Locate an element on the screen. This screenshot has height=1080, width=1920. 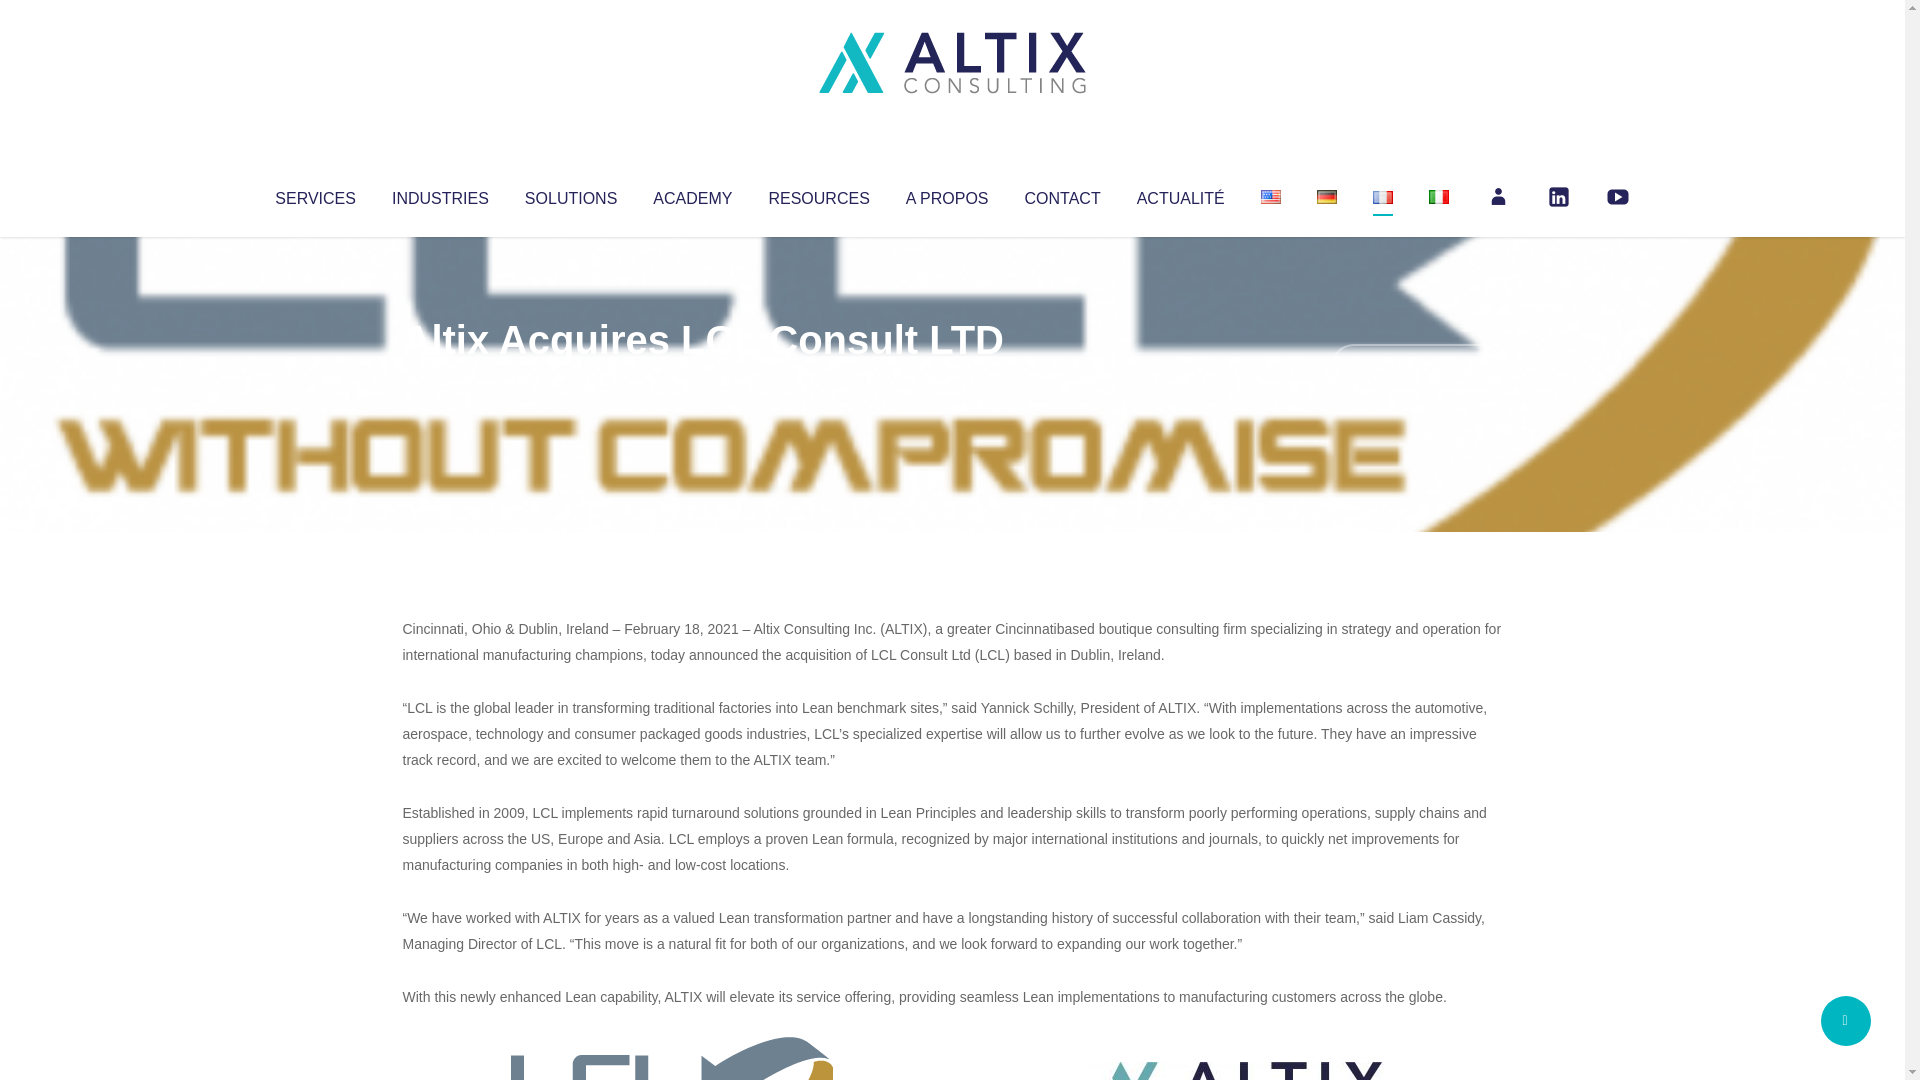
Altix is located at coordinates (440, 380).